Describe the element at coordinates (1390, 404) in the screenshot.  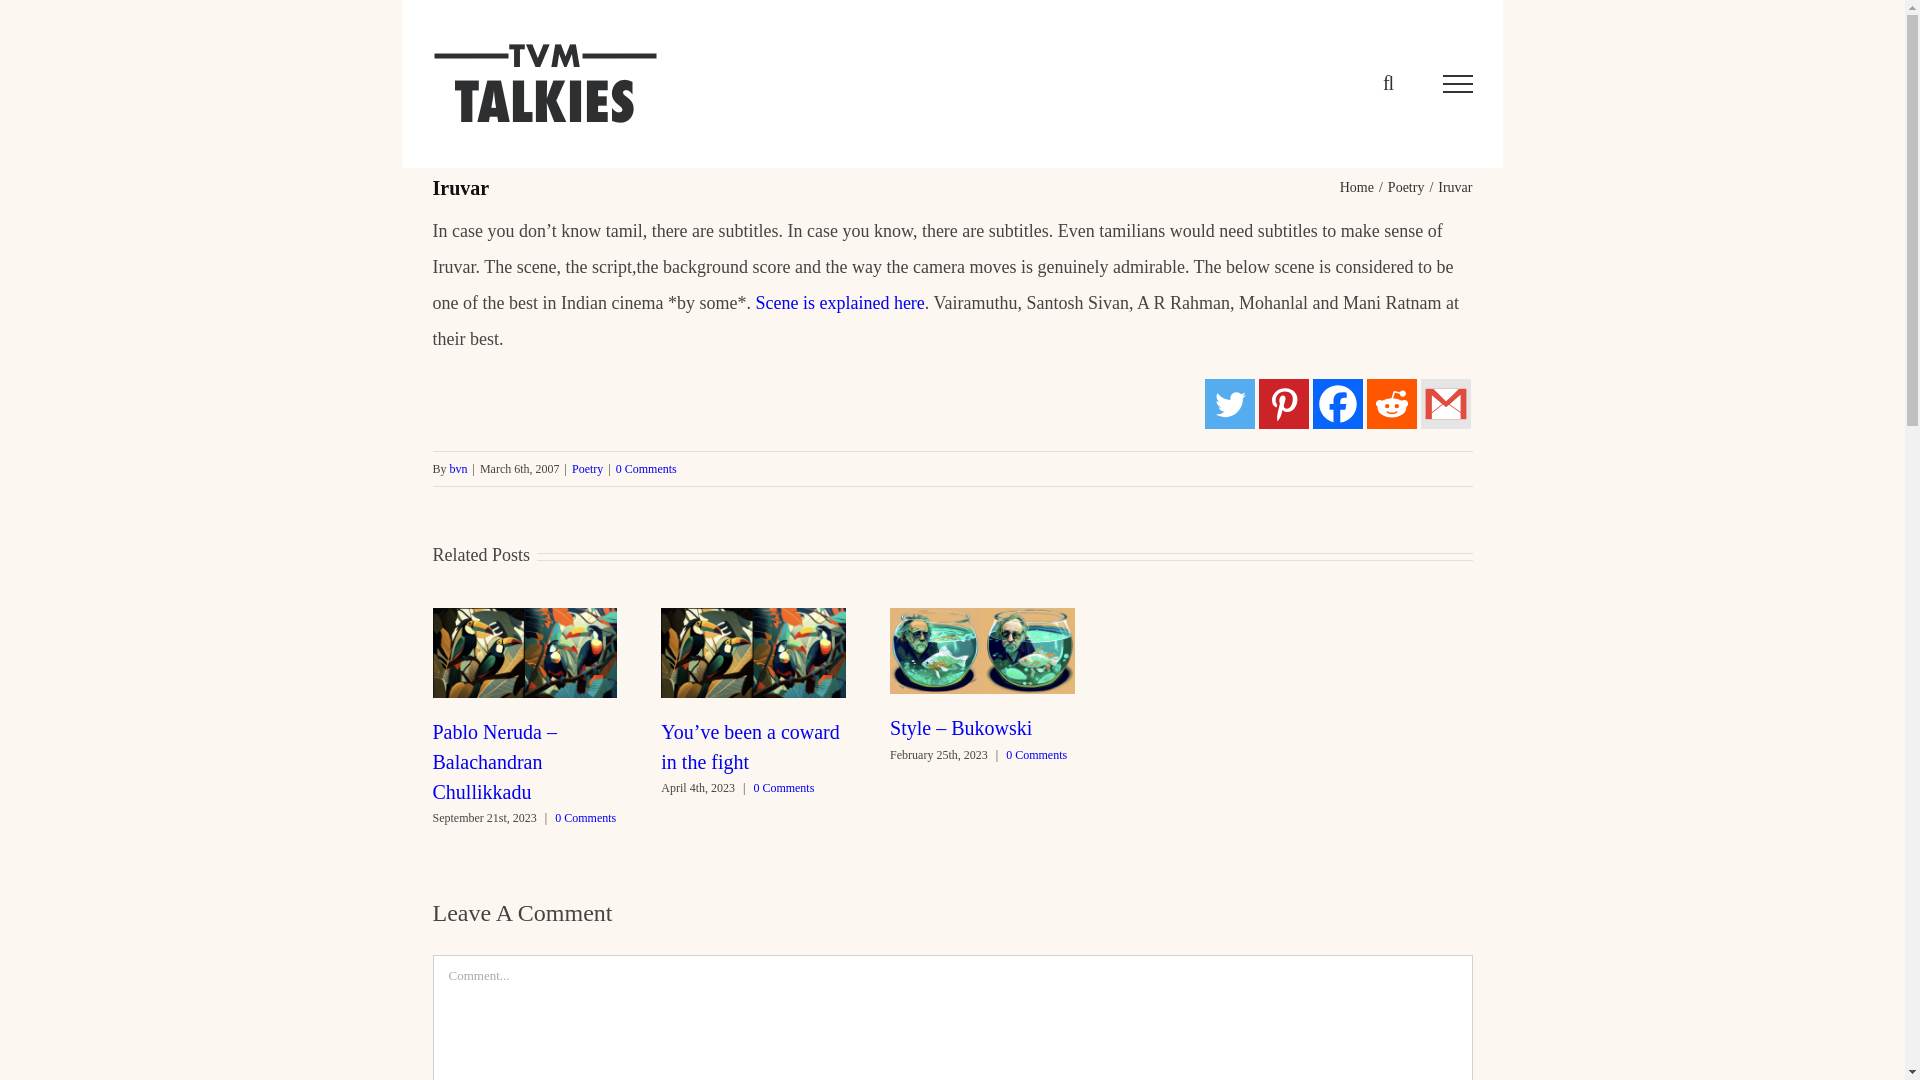
I see `Reddit` at that location.